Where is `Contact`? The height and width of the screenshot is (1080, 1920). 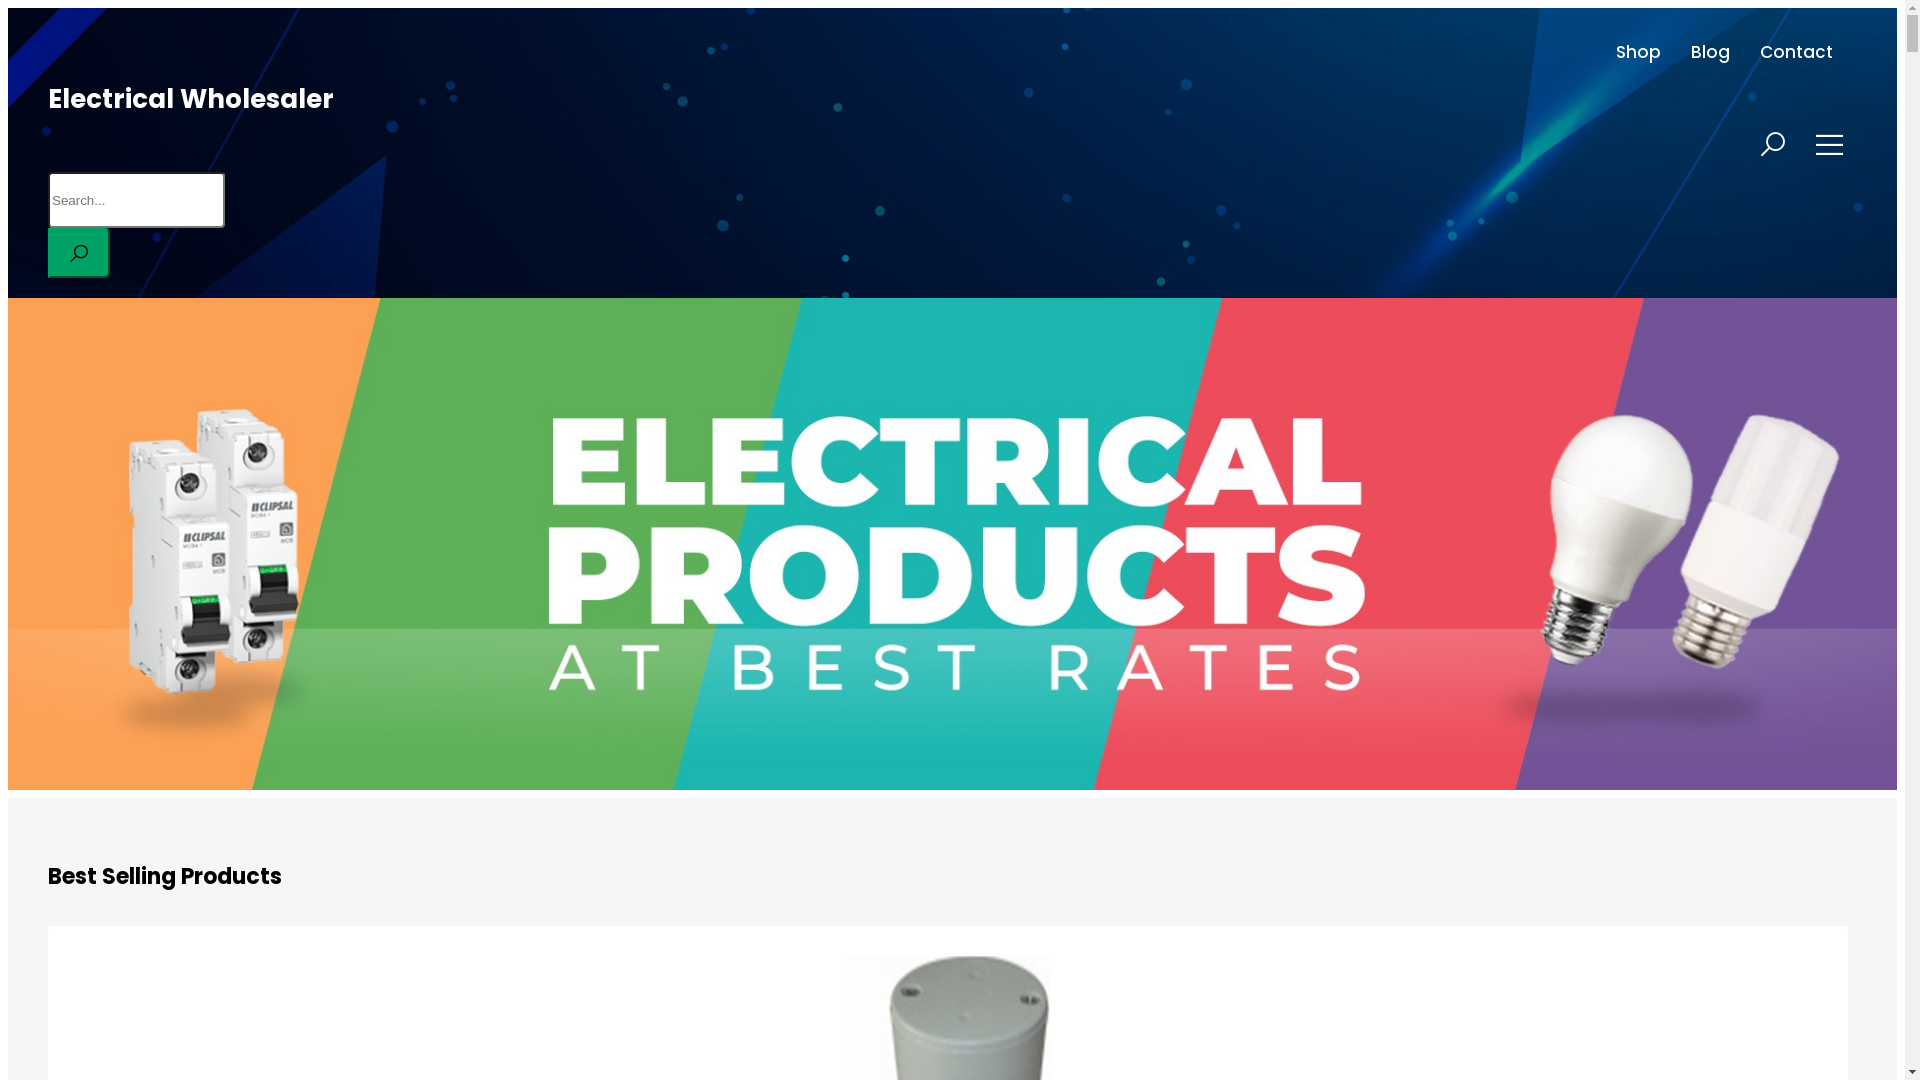 Contact is located at coordinates (1796, 52).